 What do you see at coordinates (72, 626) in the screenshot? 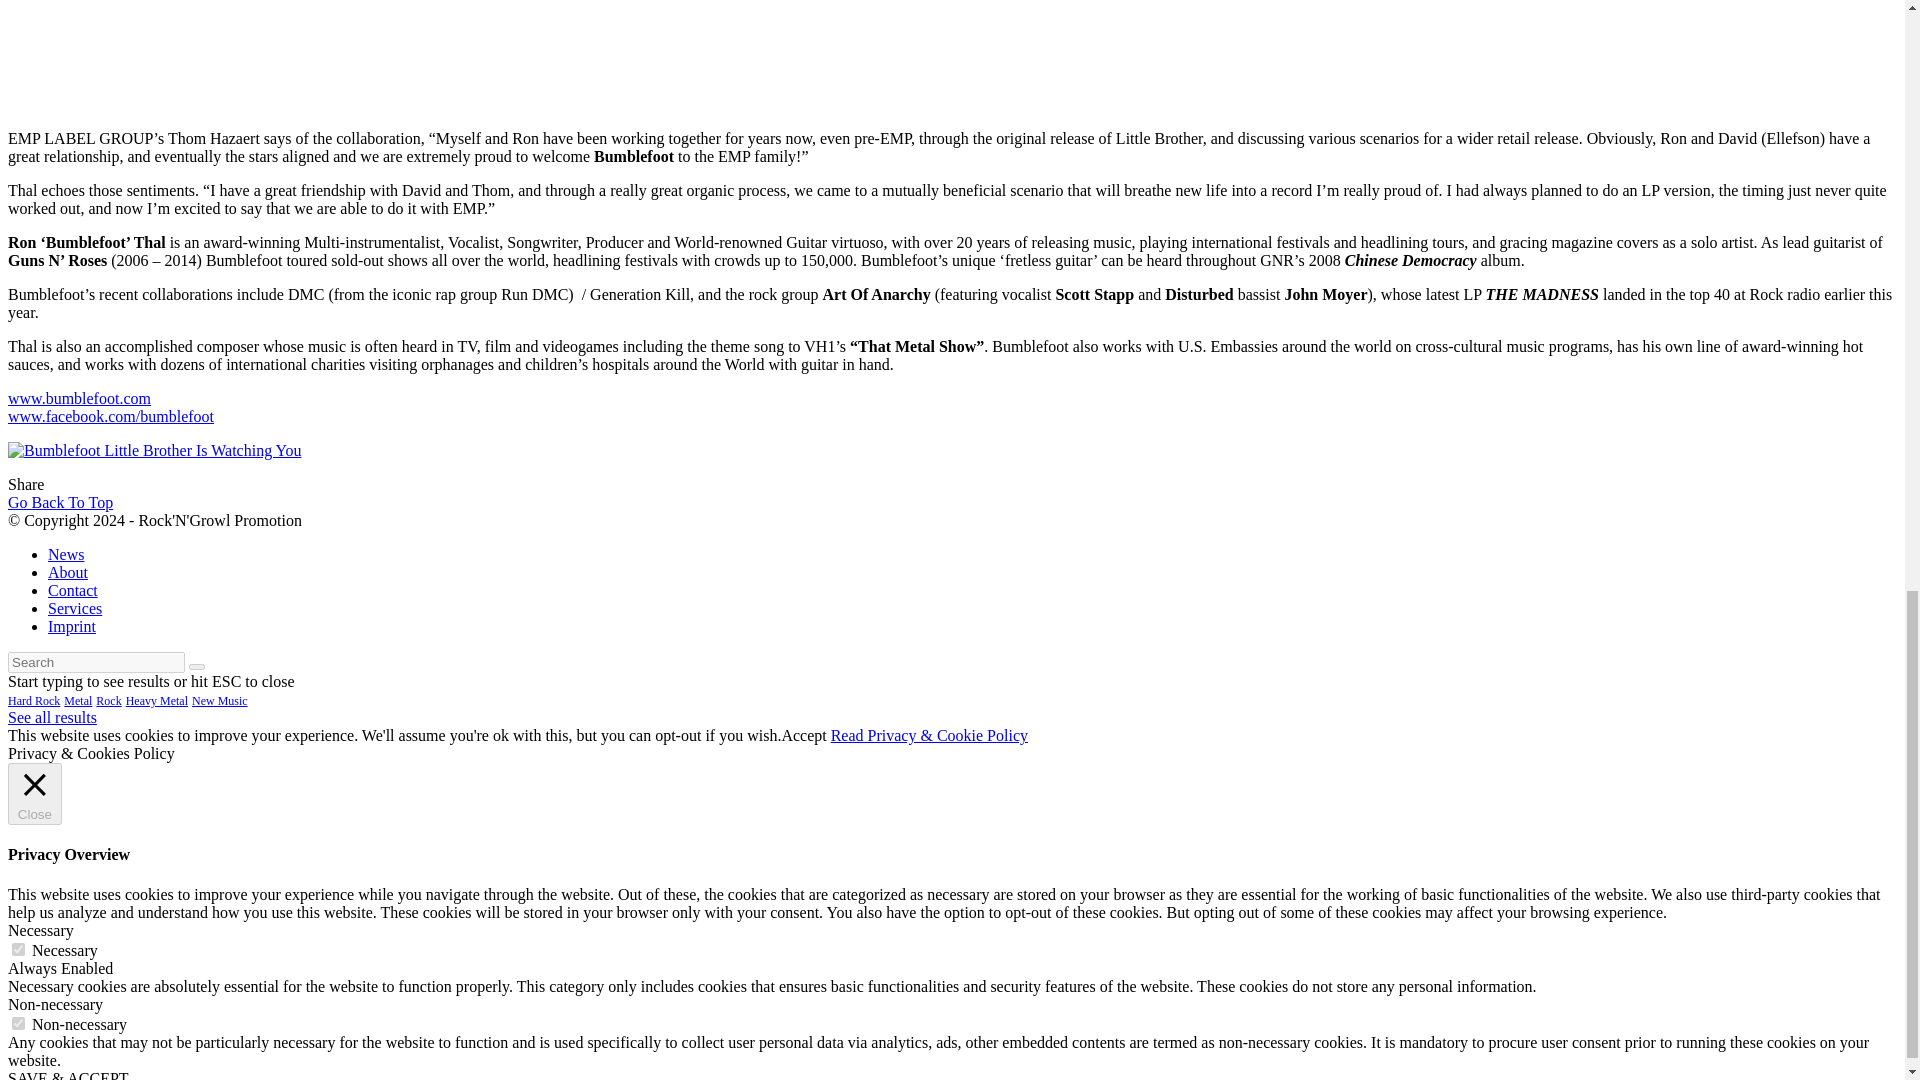
I see `Imprint` at bounding box center [72, 626].